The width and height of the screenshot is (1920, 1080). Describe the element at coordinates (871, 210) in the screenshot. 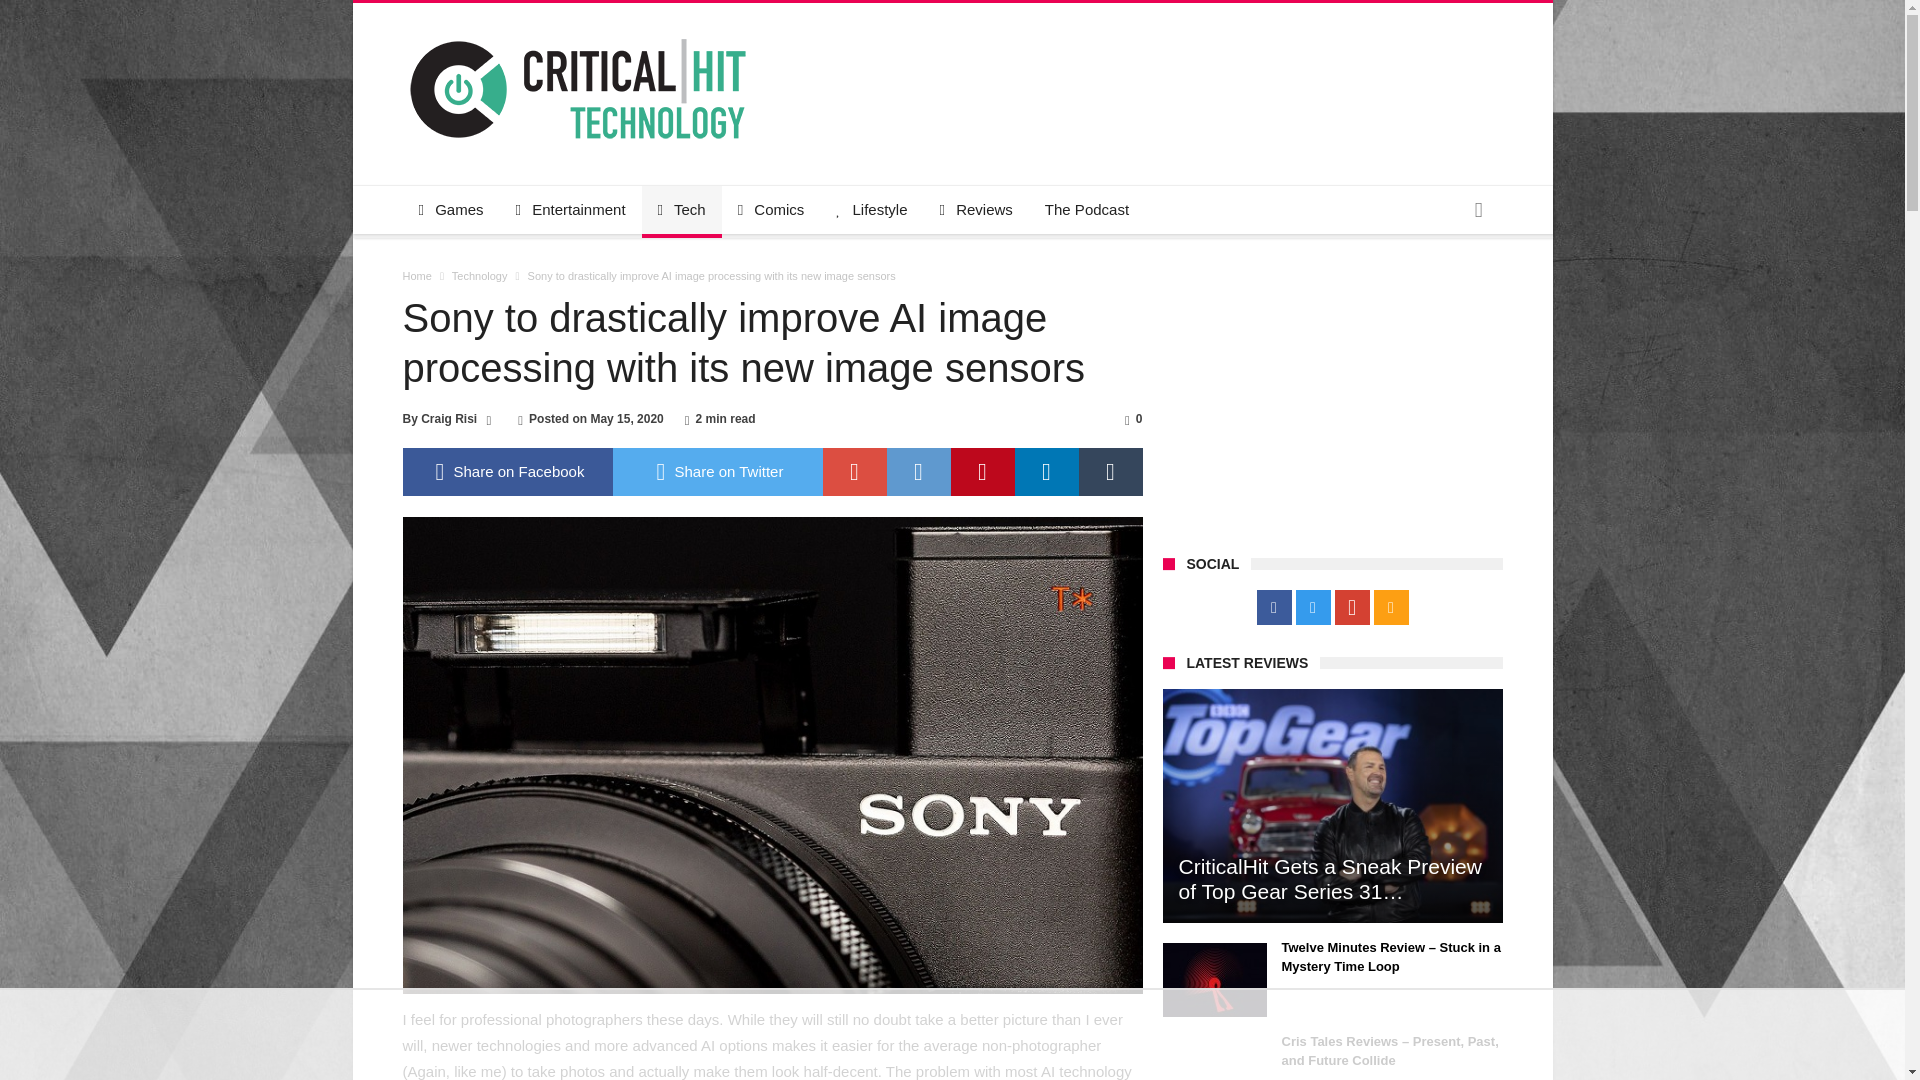

I see `Lifestyle` at that location.